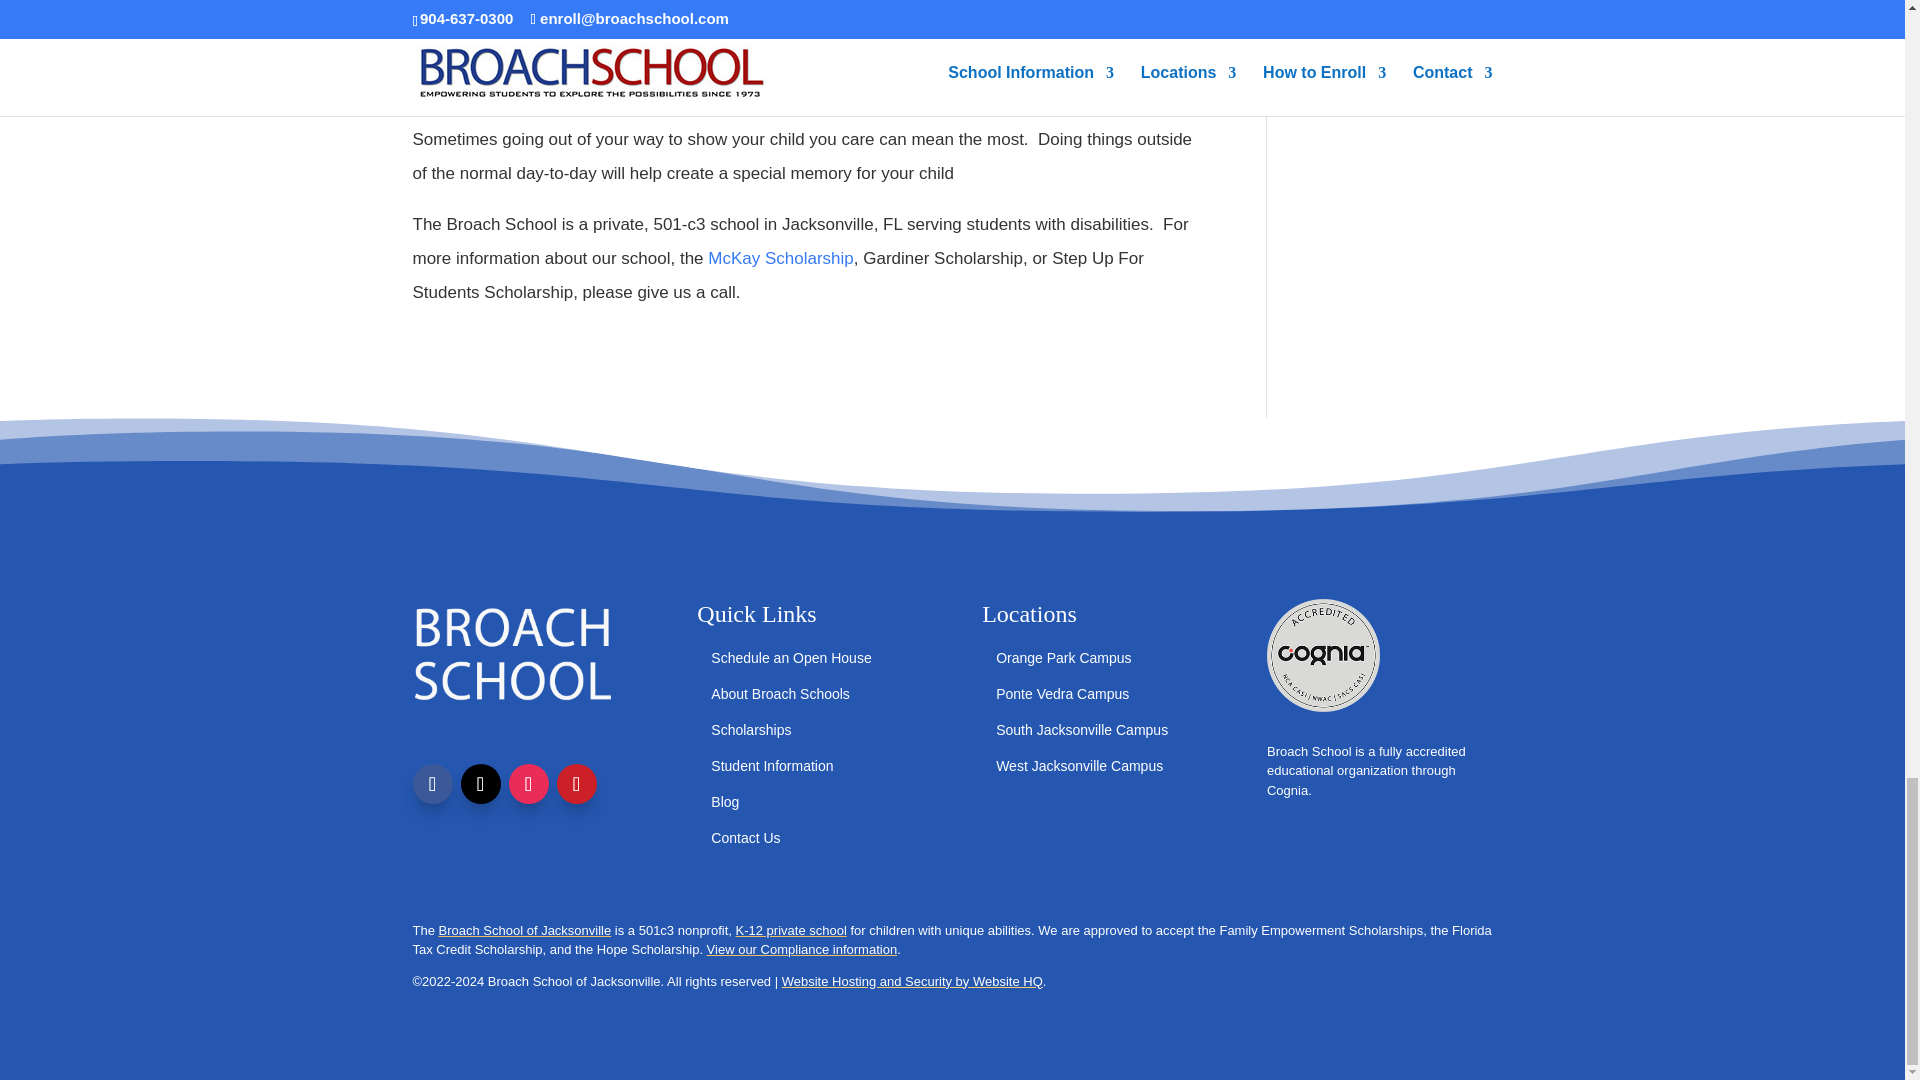  What do you see at coordinates (528, 783) in the screenshot?
I see `Follow on Instagram` at bounding box center [528, 783].